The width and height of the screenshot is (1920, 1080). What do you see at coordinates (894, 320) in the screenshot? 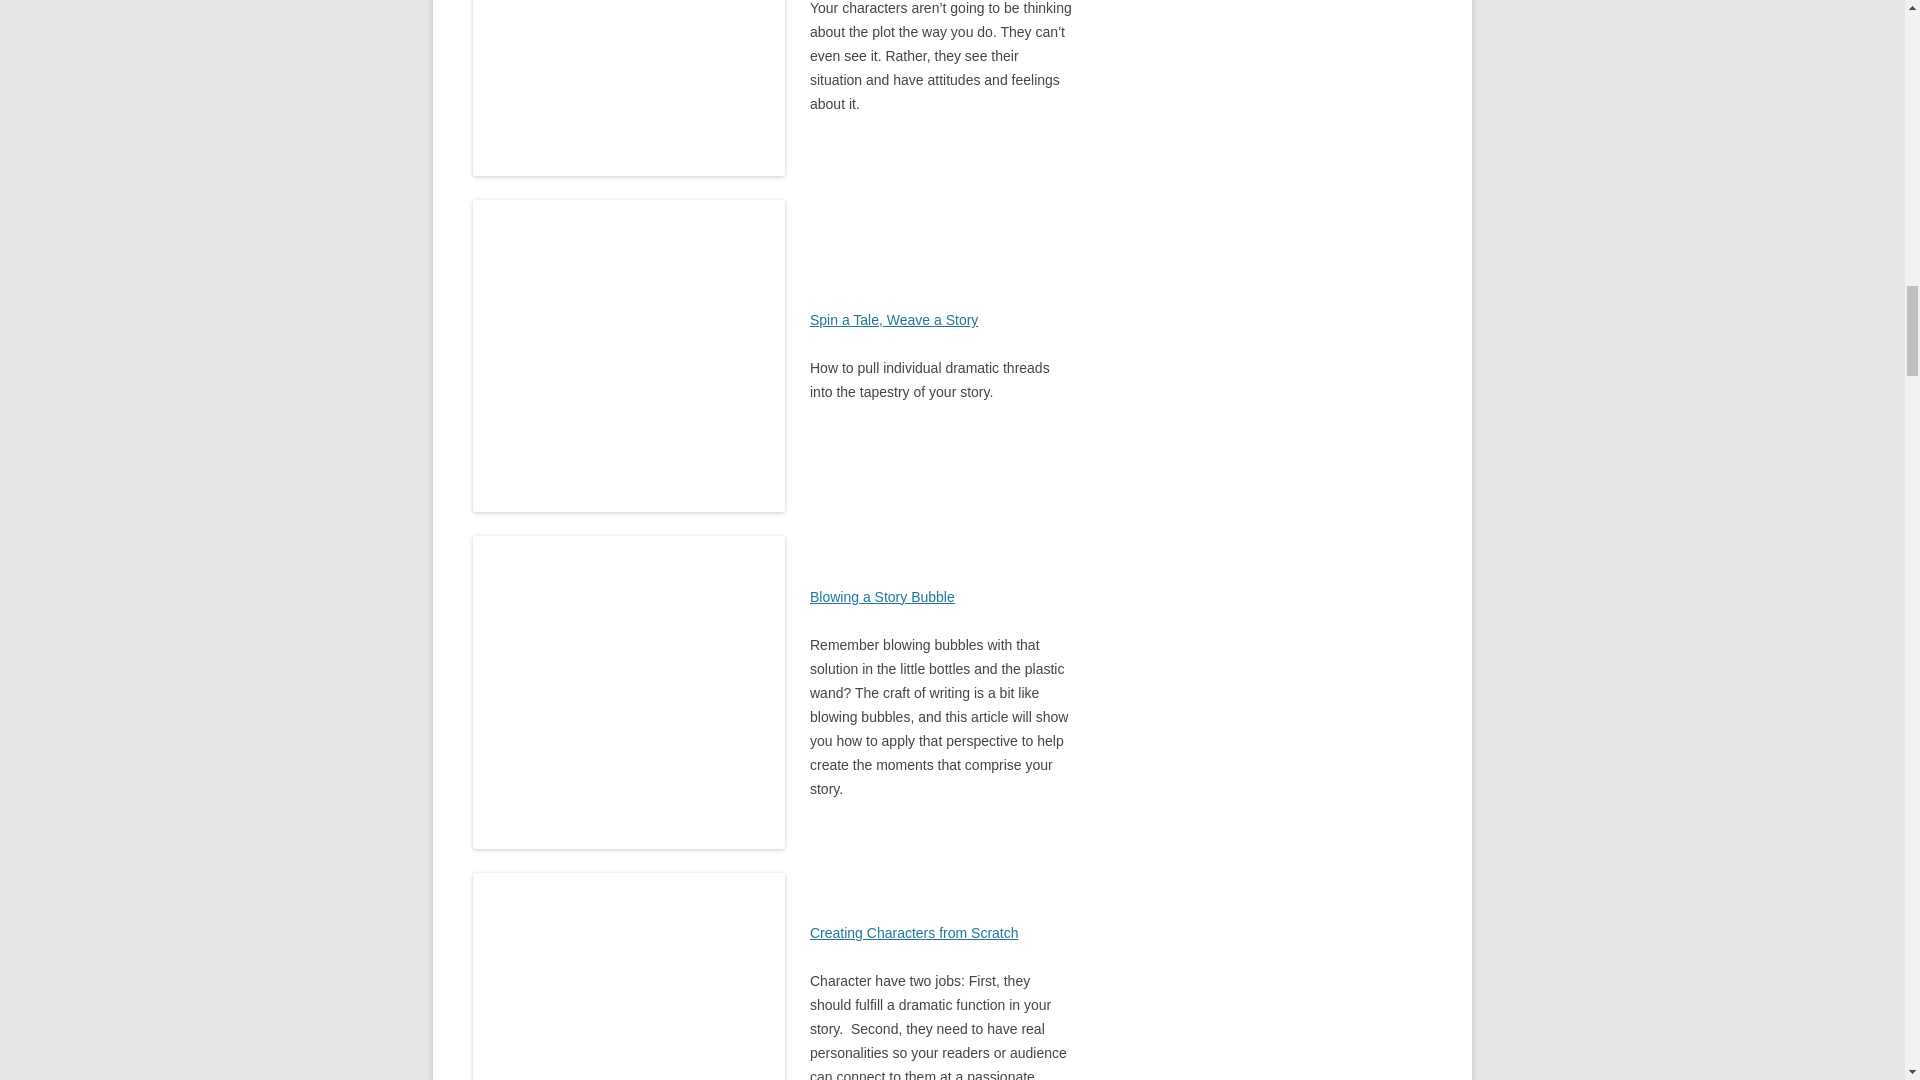
I see `Spin a Tale, Weave a Story` at bounding box center [894, 320].